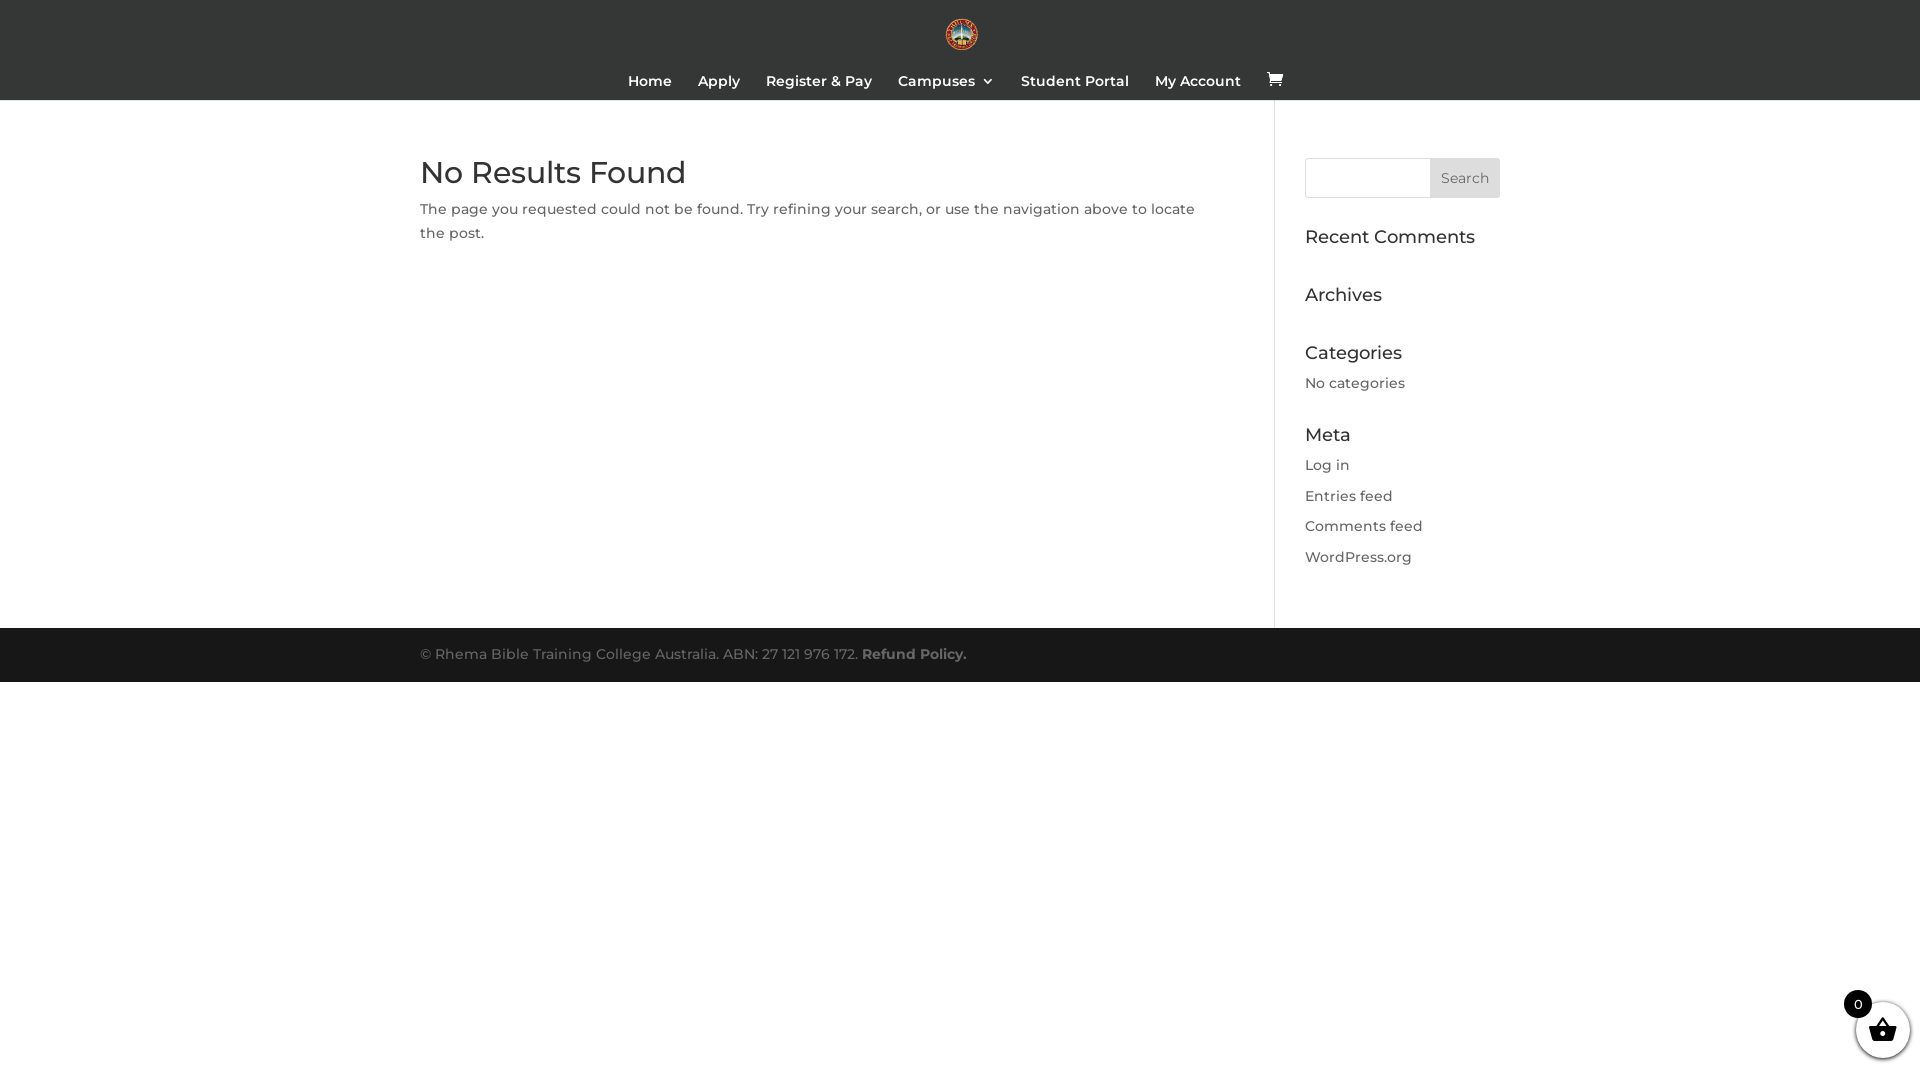 The image size is (1920, 1080). I want to click on Home, so click(650, 87).